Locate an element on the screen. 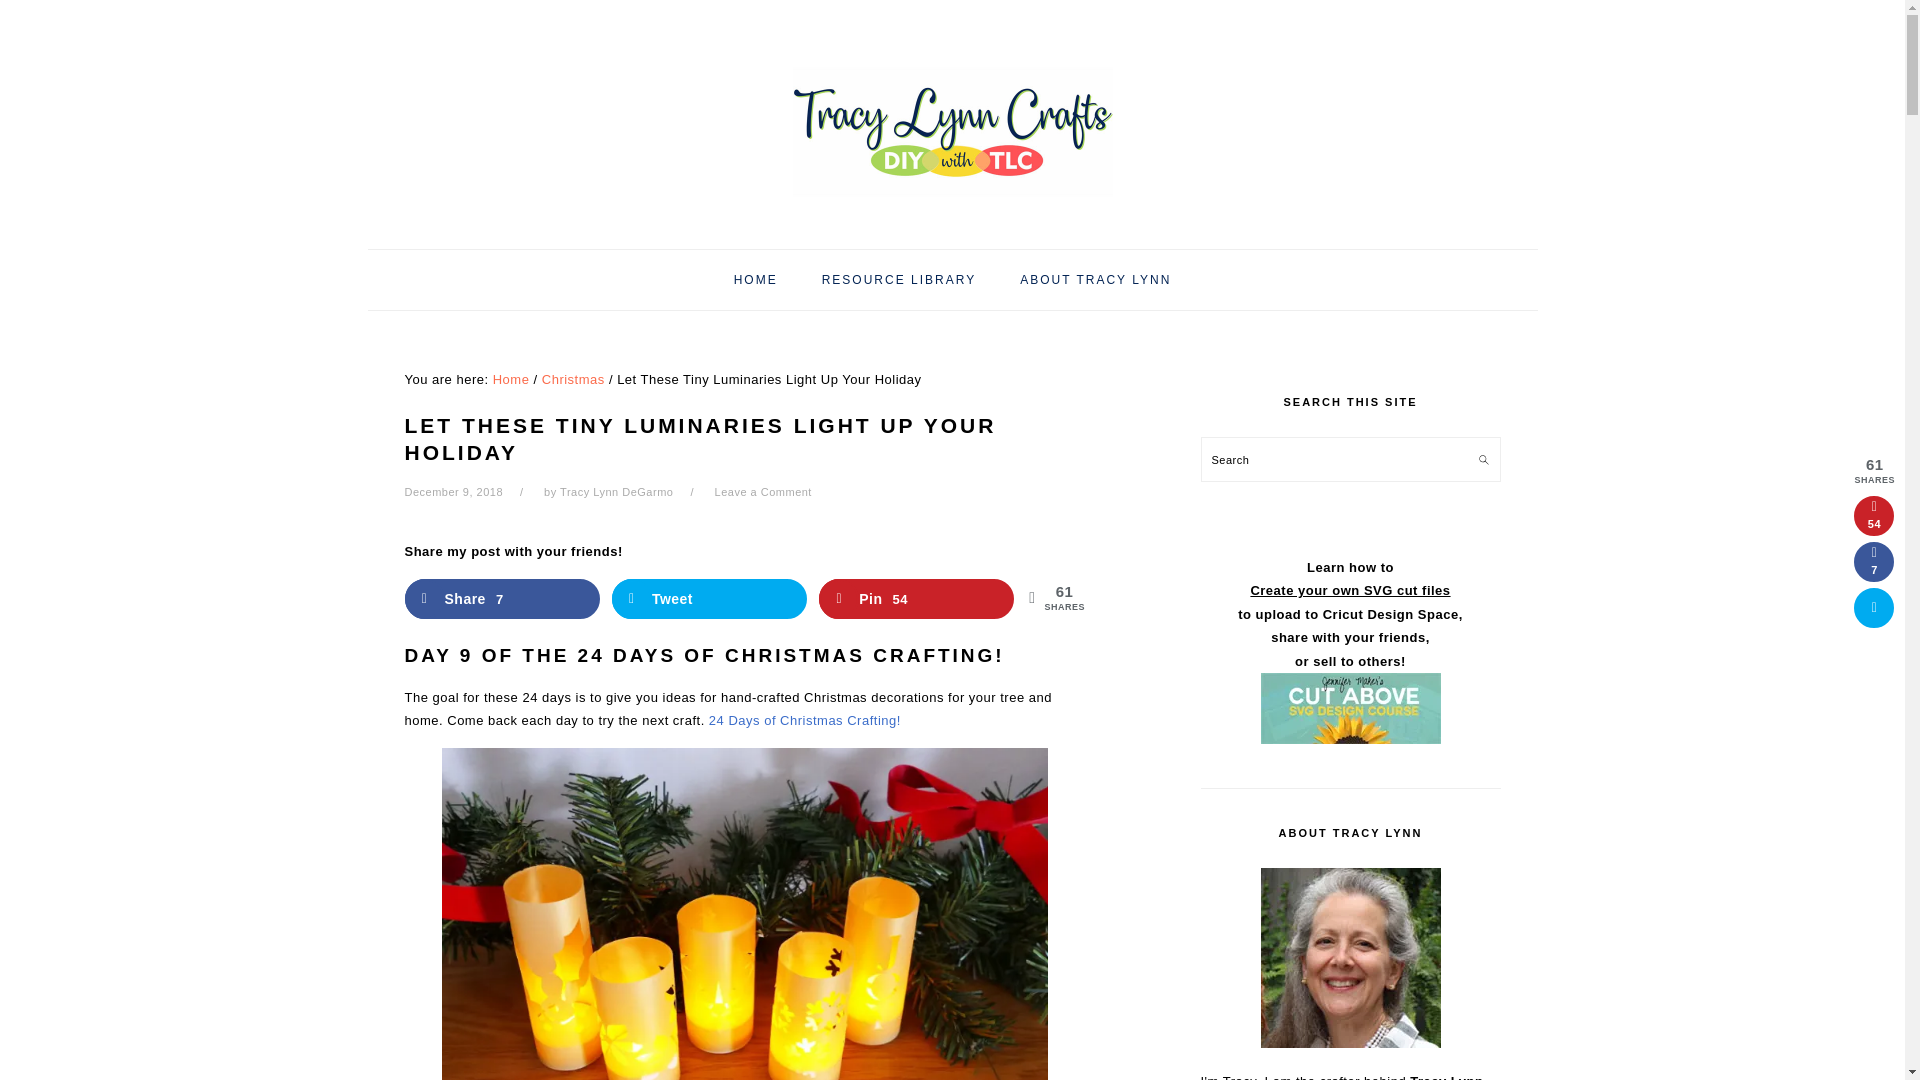 The image size is (1920, 1080). Save to Pinterest is located at coordinates (1874, 515).